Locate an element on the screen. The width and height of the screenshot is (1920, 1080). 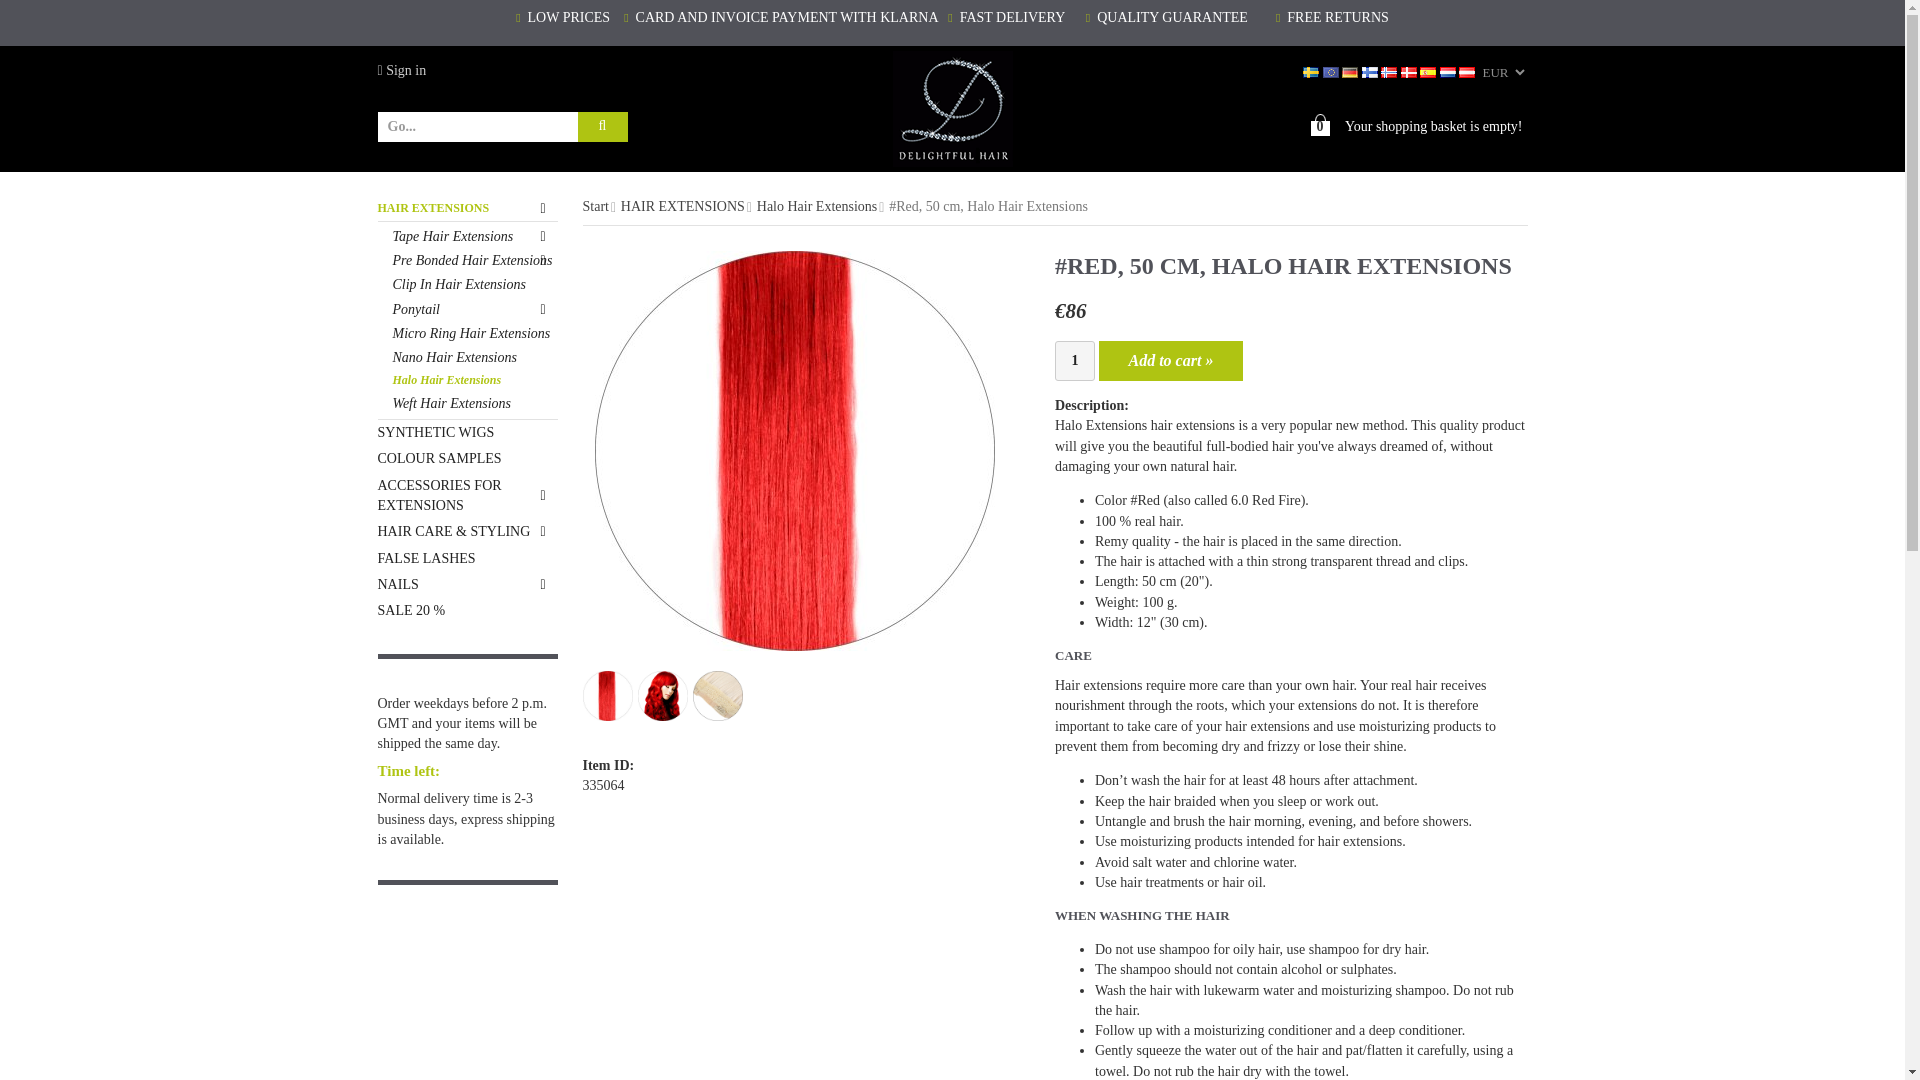
ACCESSORIES FOR EXTENSIONS is located at coordinates (468, 496).